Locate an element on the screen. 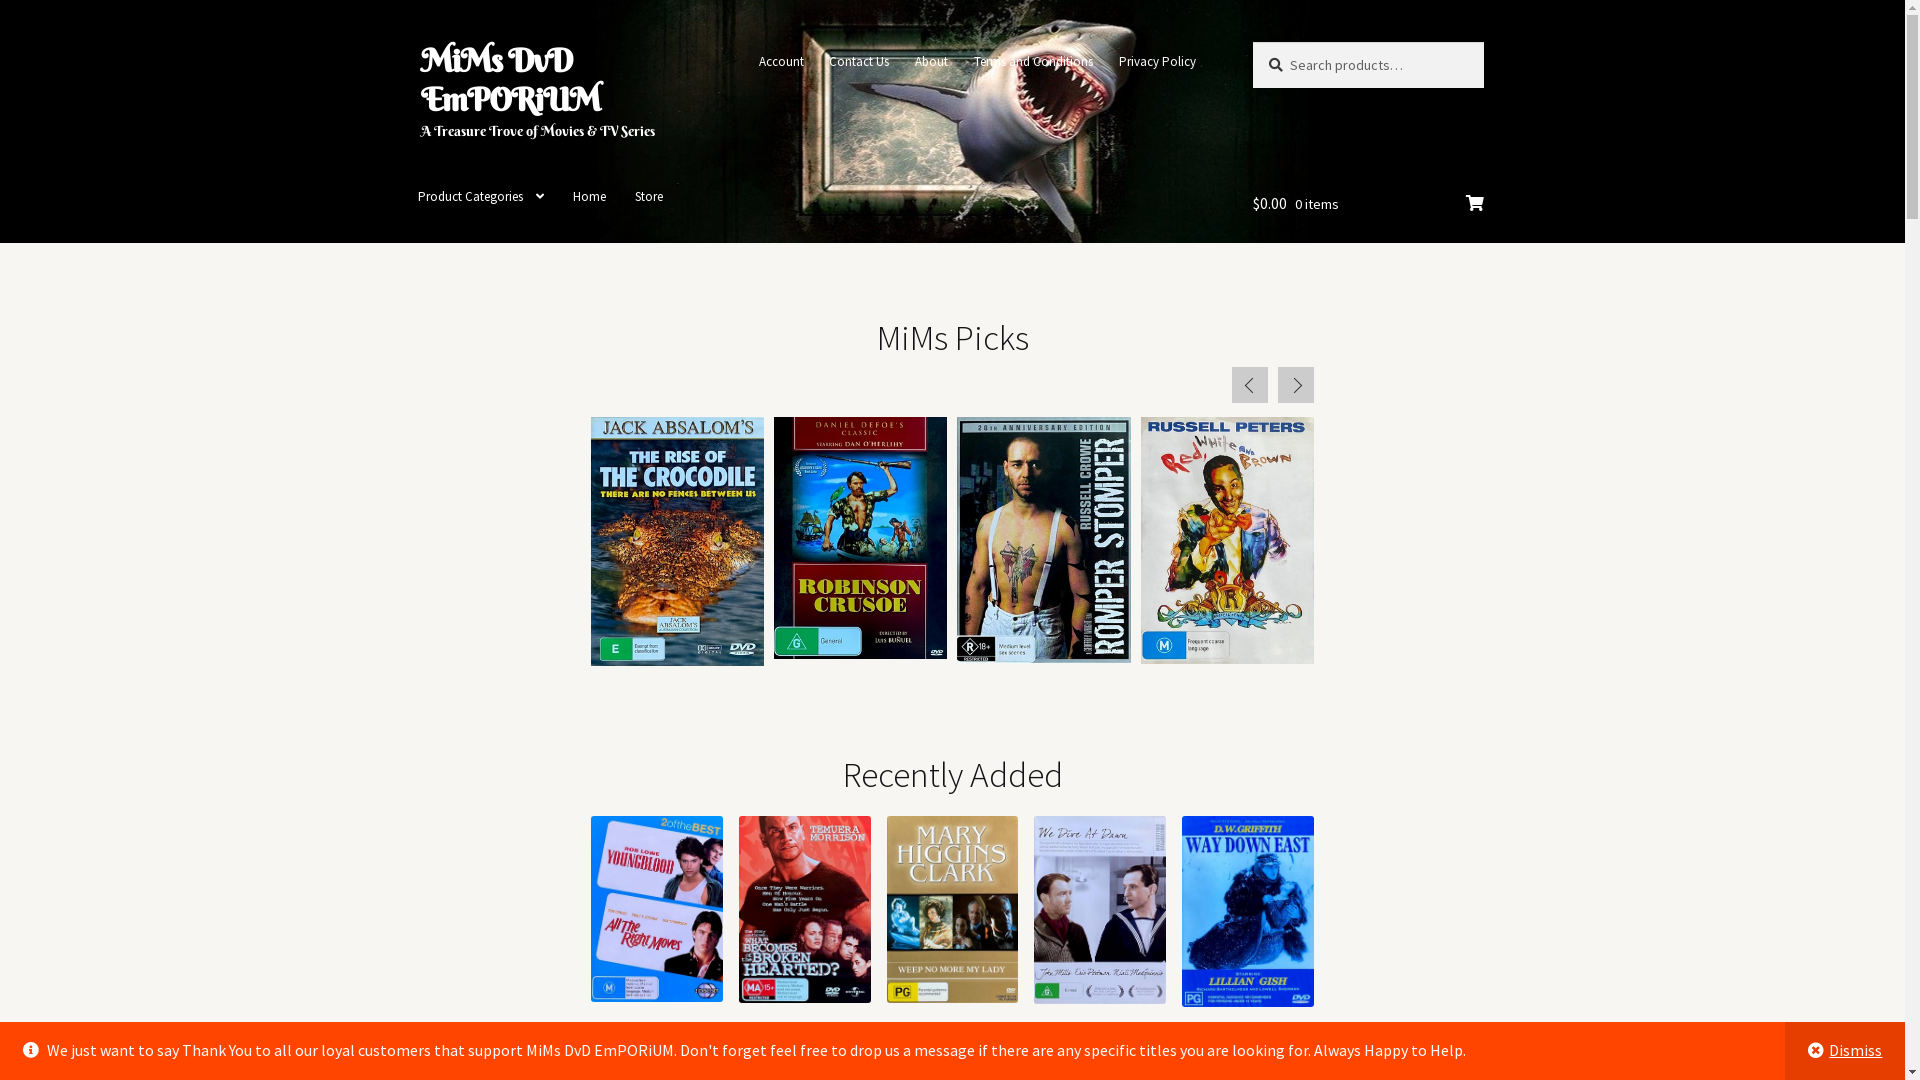 This screenshot has height=1080, width=1920. About is located at coordinates (932, 62).